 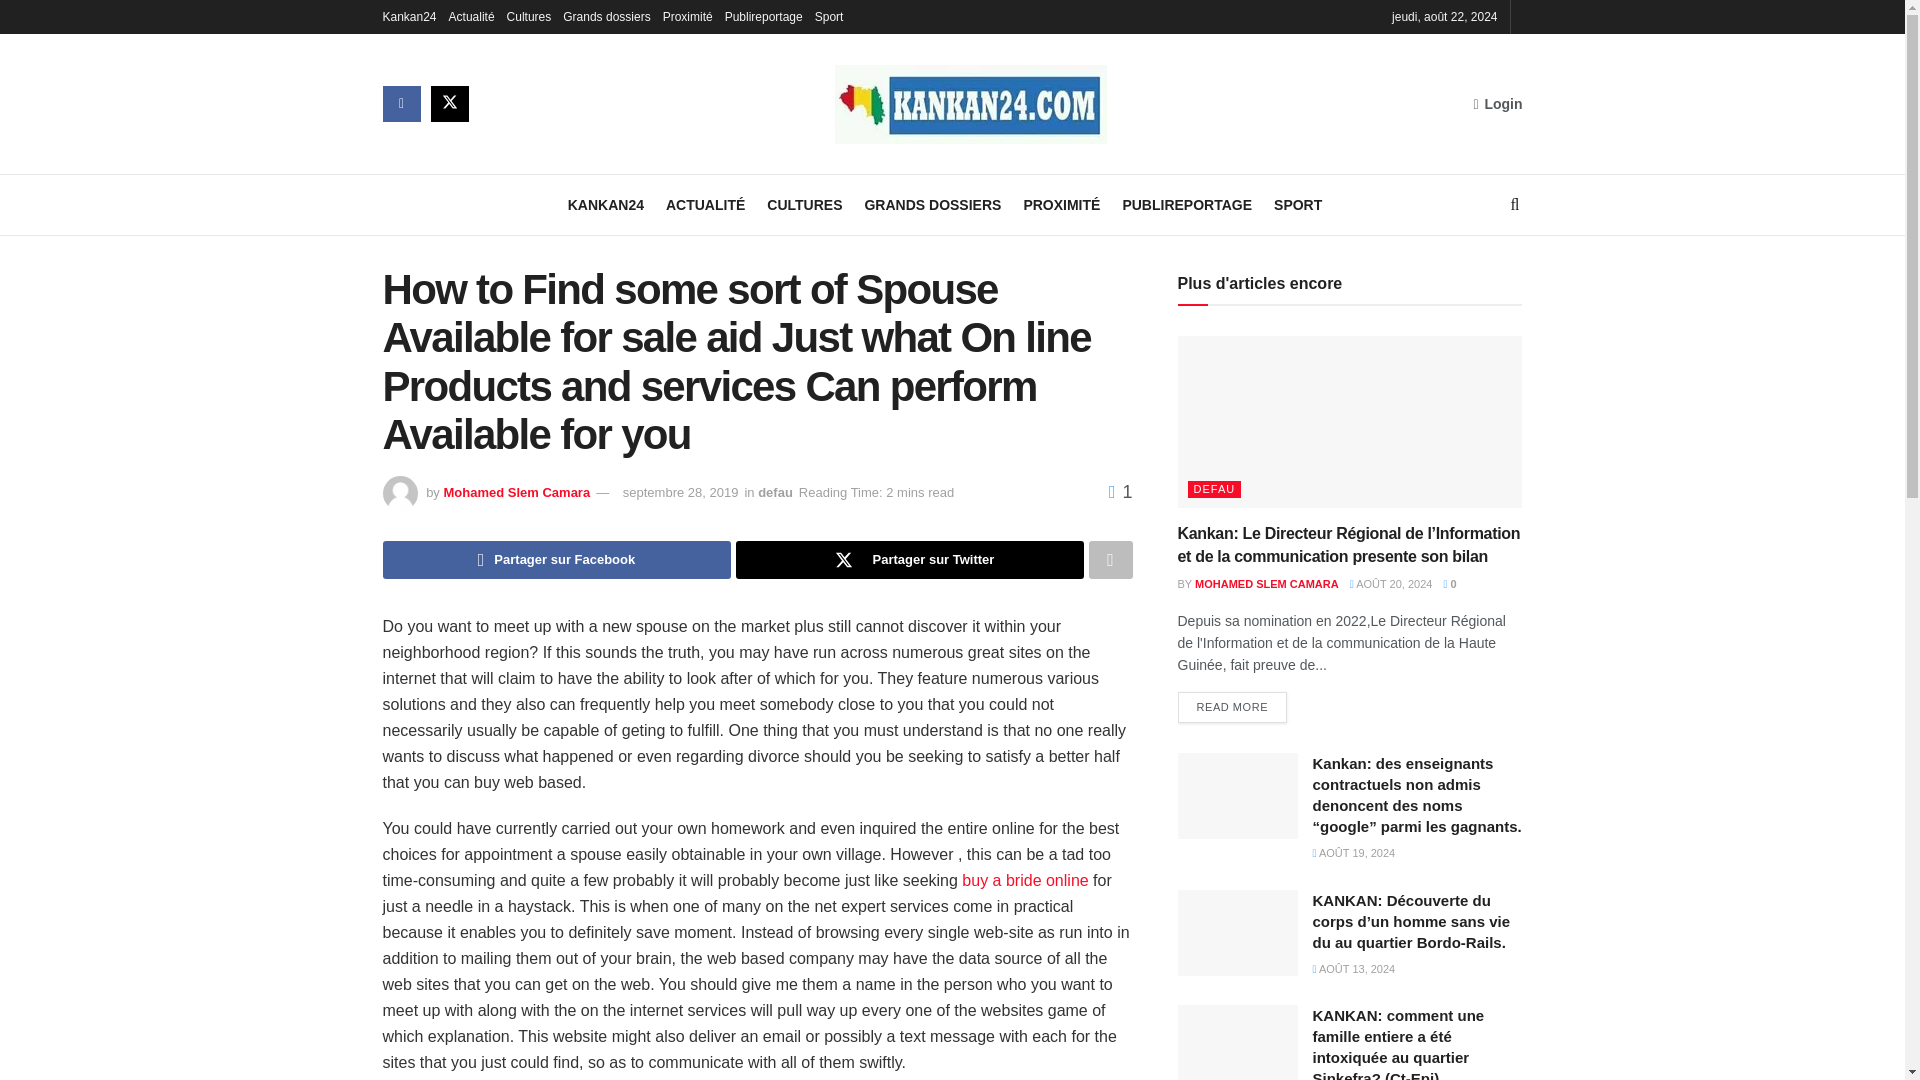 What do you see at coordinates (680, 492) in the screenshot?
I see `septembre 28, 2019` at bounding box center [680, 492].